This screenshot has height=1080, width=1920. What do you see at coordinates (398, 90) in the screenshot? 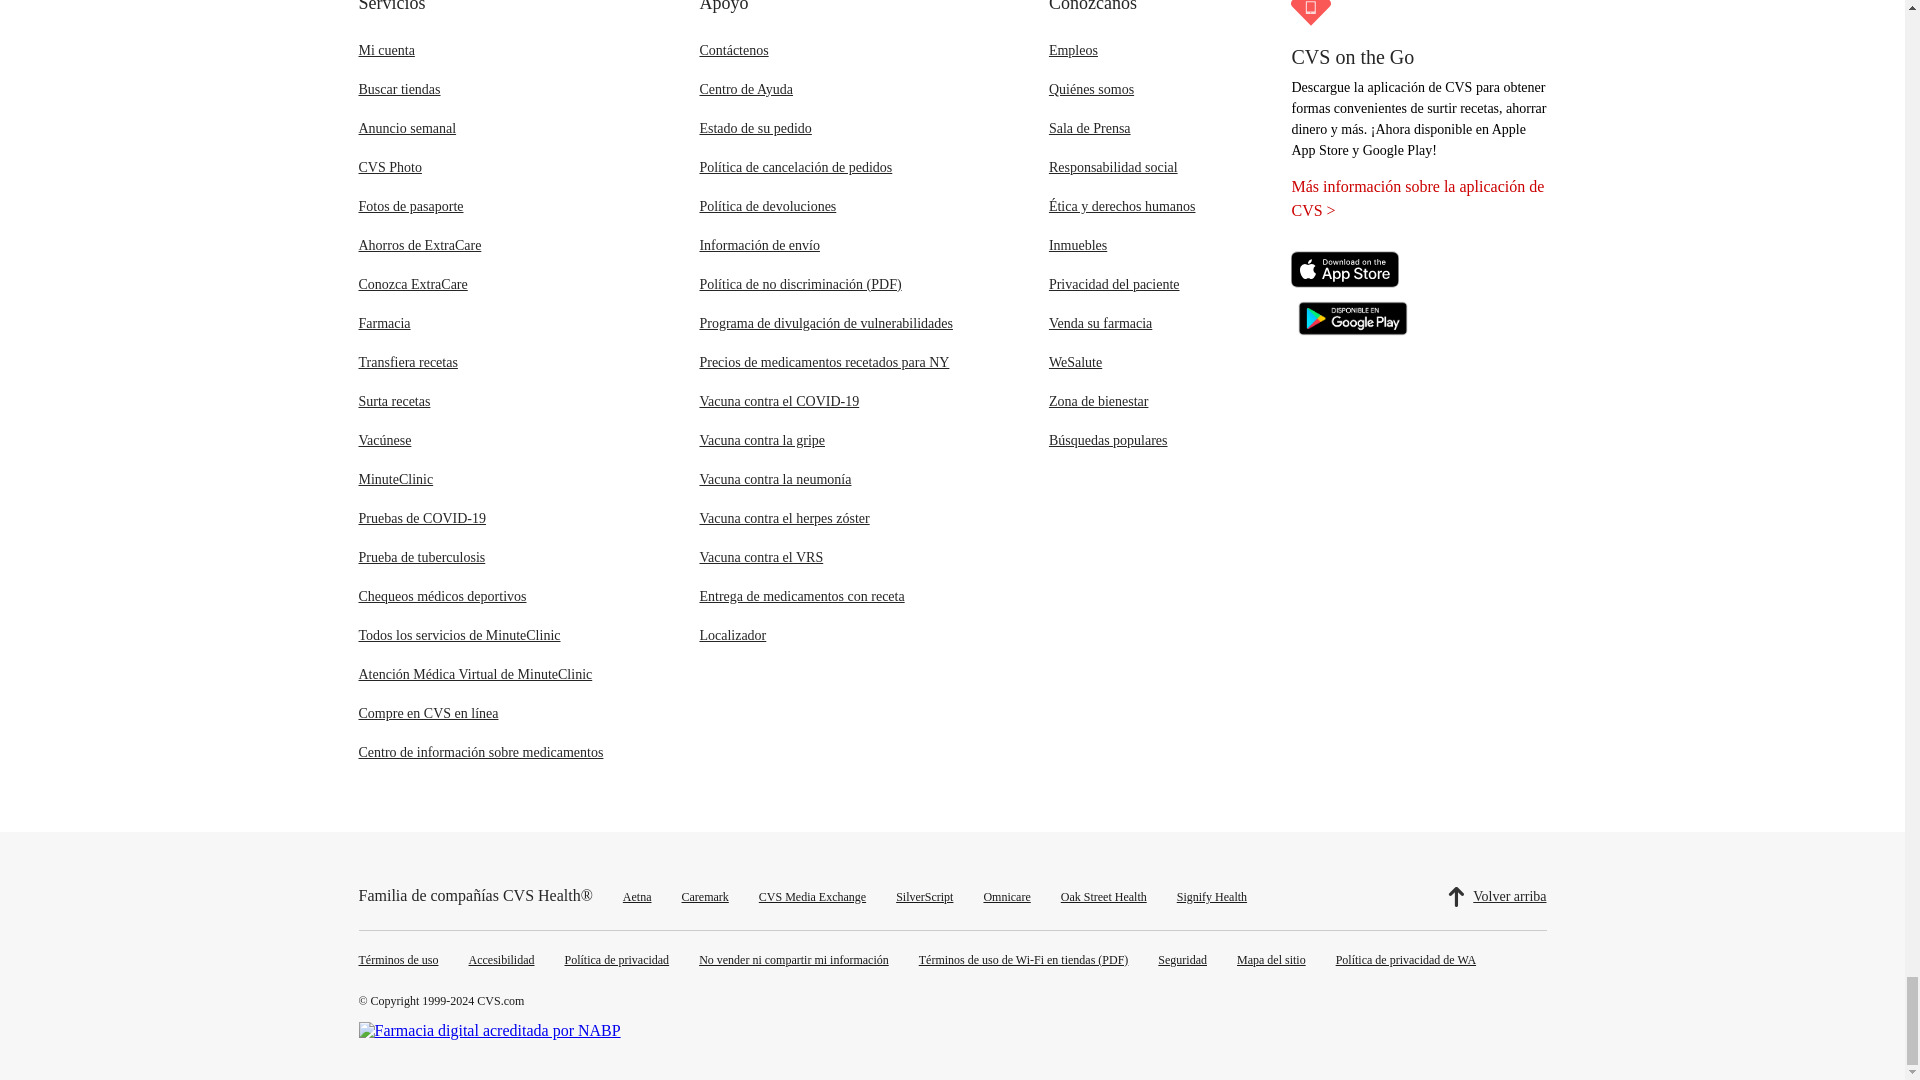
I see `Buscar tiendas` at bounding box center [398, 90].